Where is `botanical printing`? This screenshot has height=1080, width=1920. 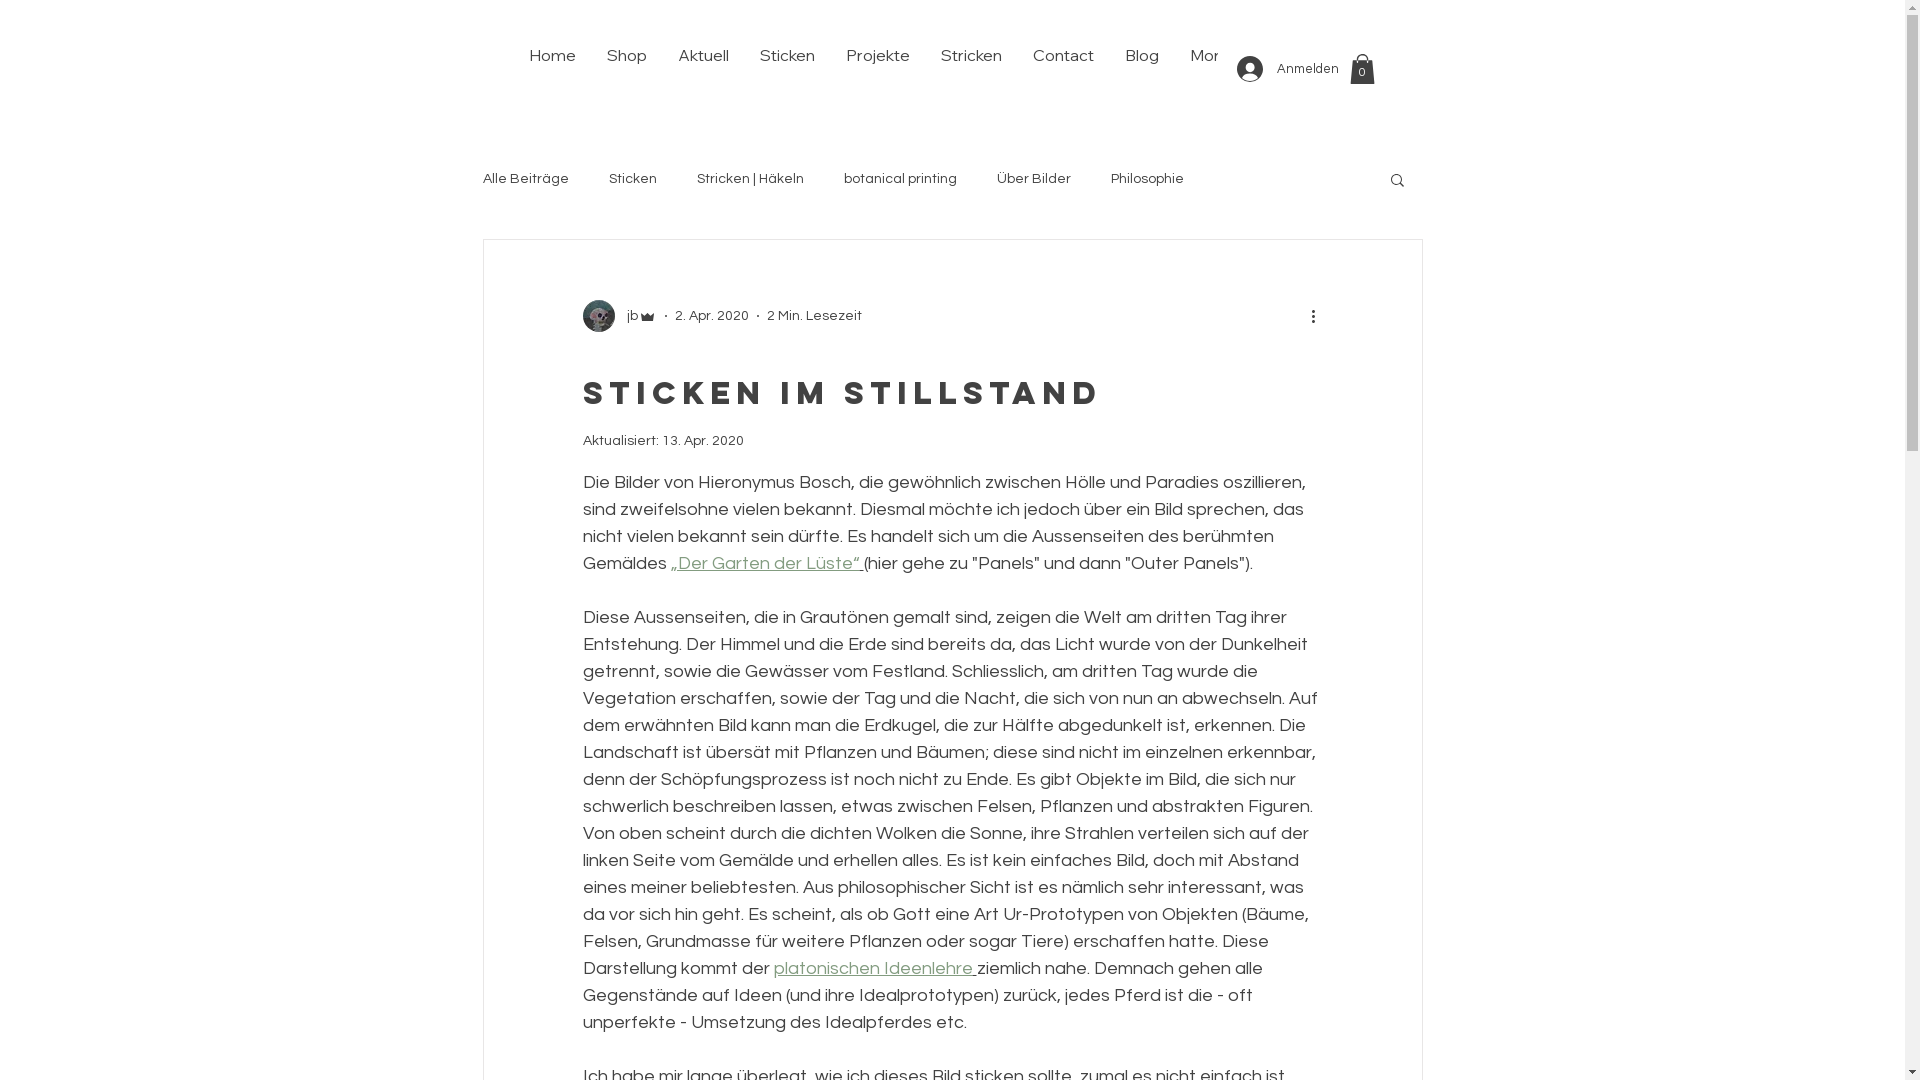 botanical printing is located at coordinates (900, 179).